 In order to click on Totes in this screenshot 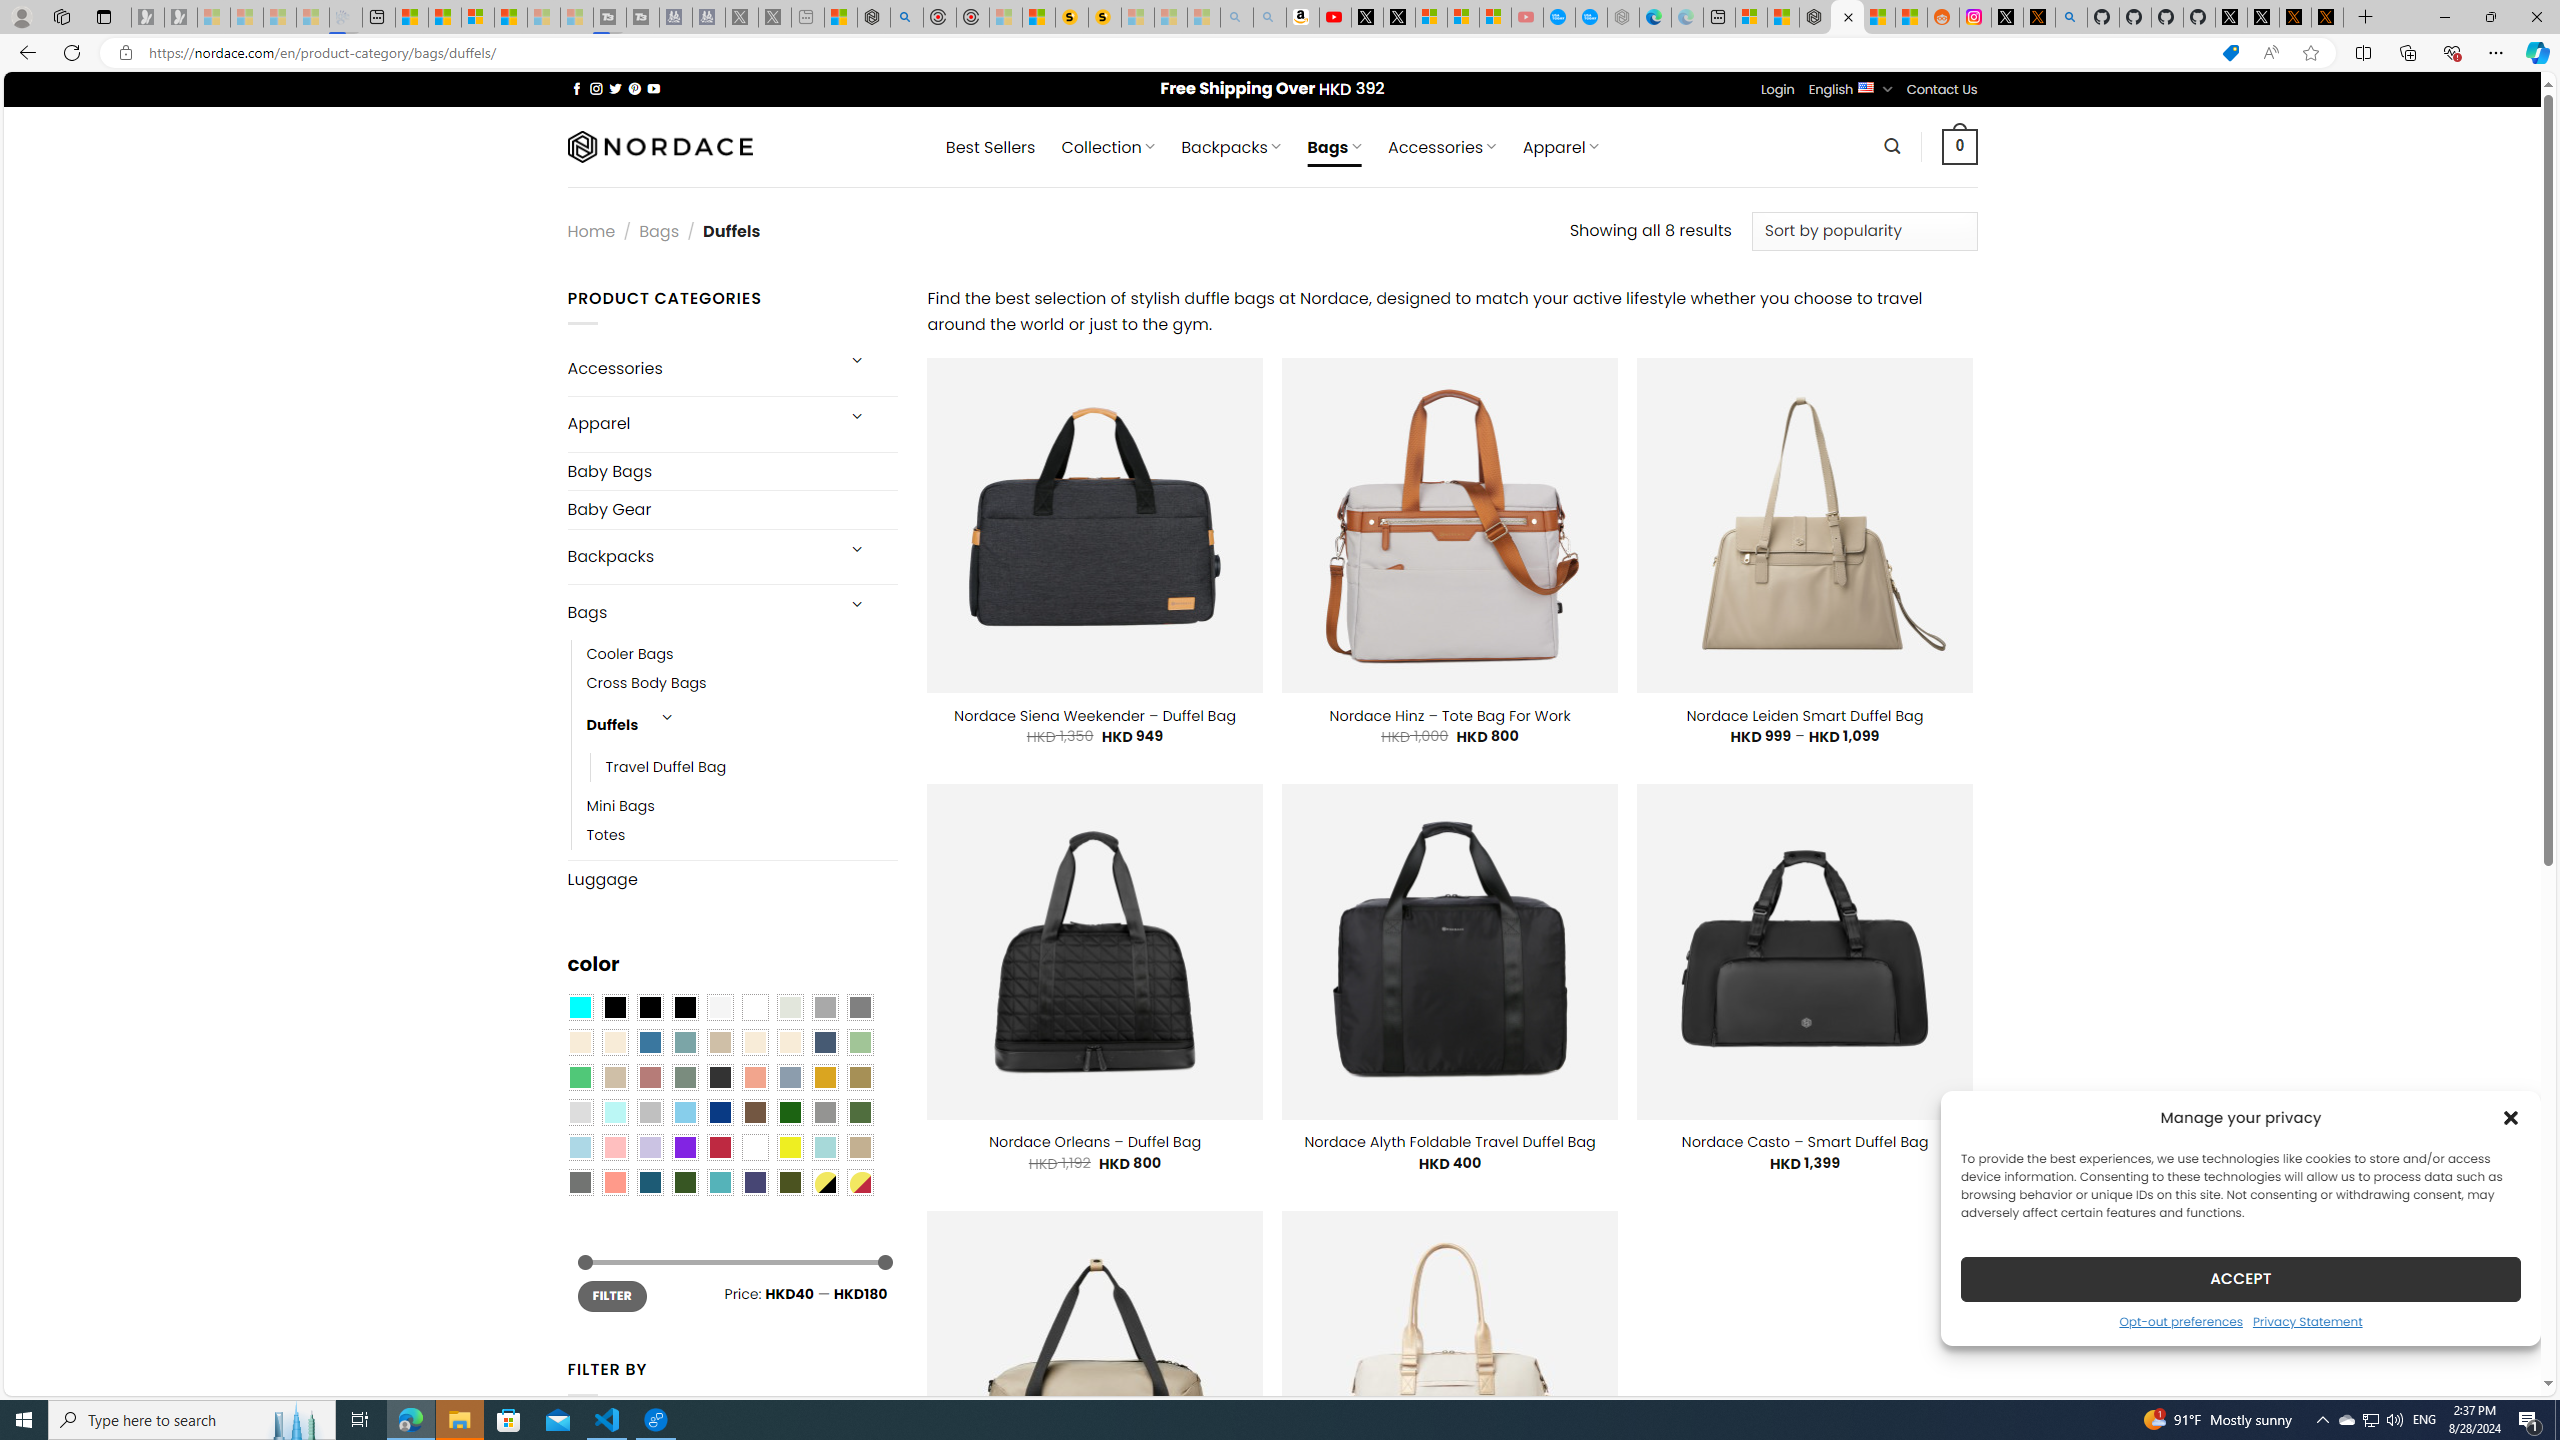, I will do `click(606, 836)`.